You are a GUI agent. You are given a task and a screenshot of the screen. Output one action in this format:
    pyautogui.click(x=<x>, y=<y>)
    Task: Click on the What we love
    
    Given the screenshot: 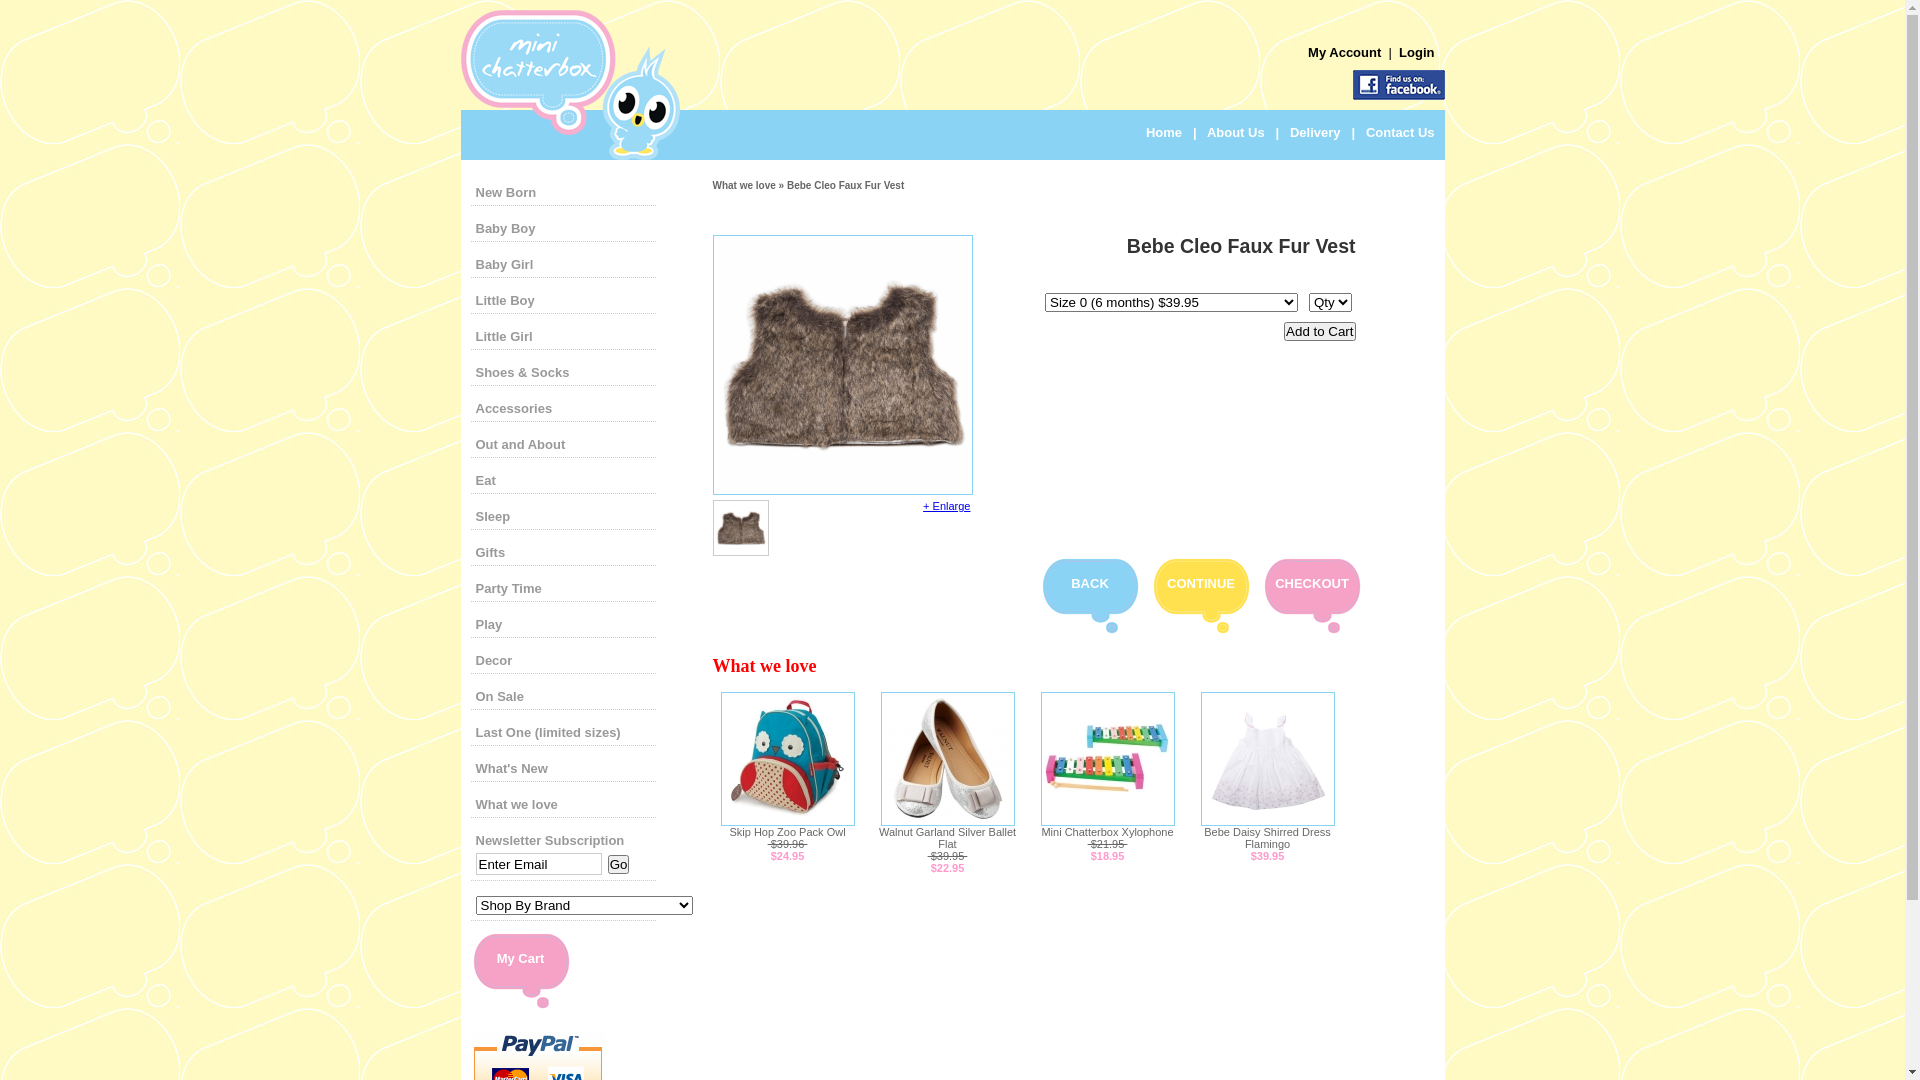 What is the action you would take?
    pyautogui.click(x=517, y=804)
    